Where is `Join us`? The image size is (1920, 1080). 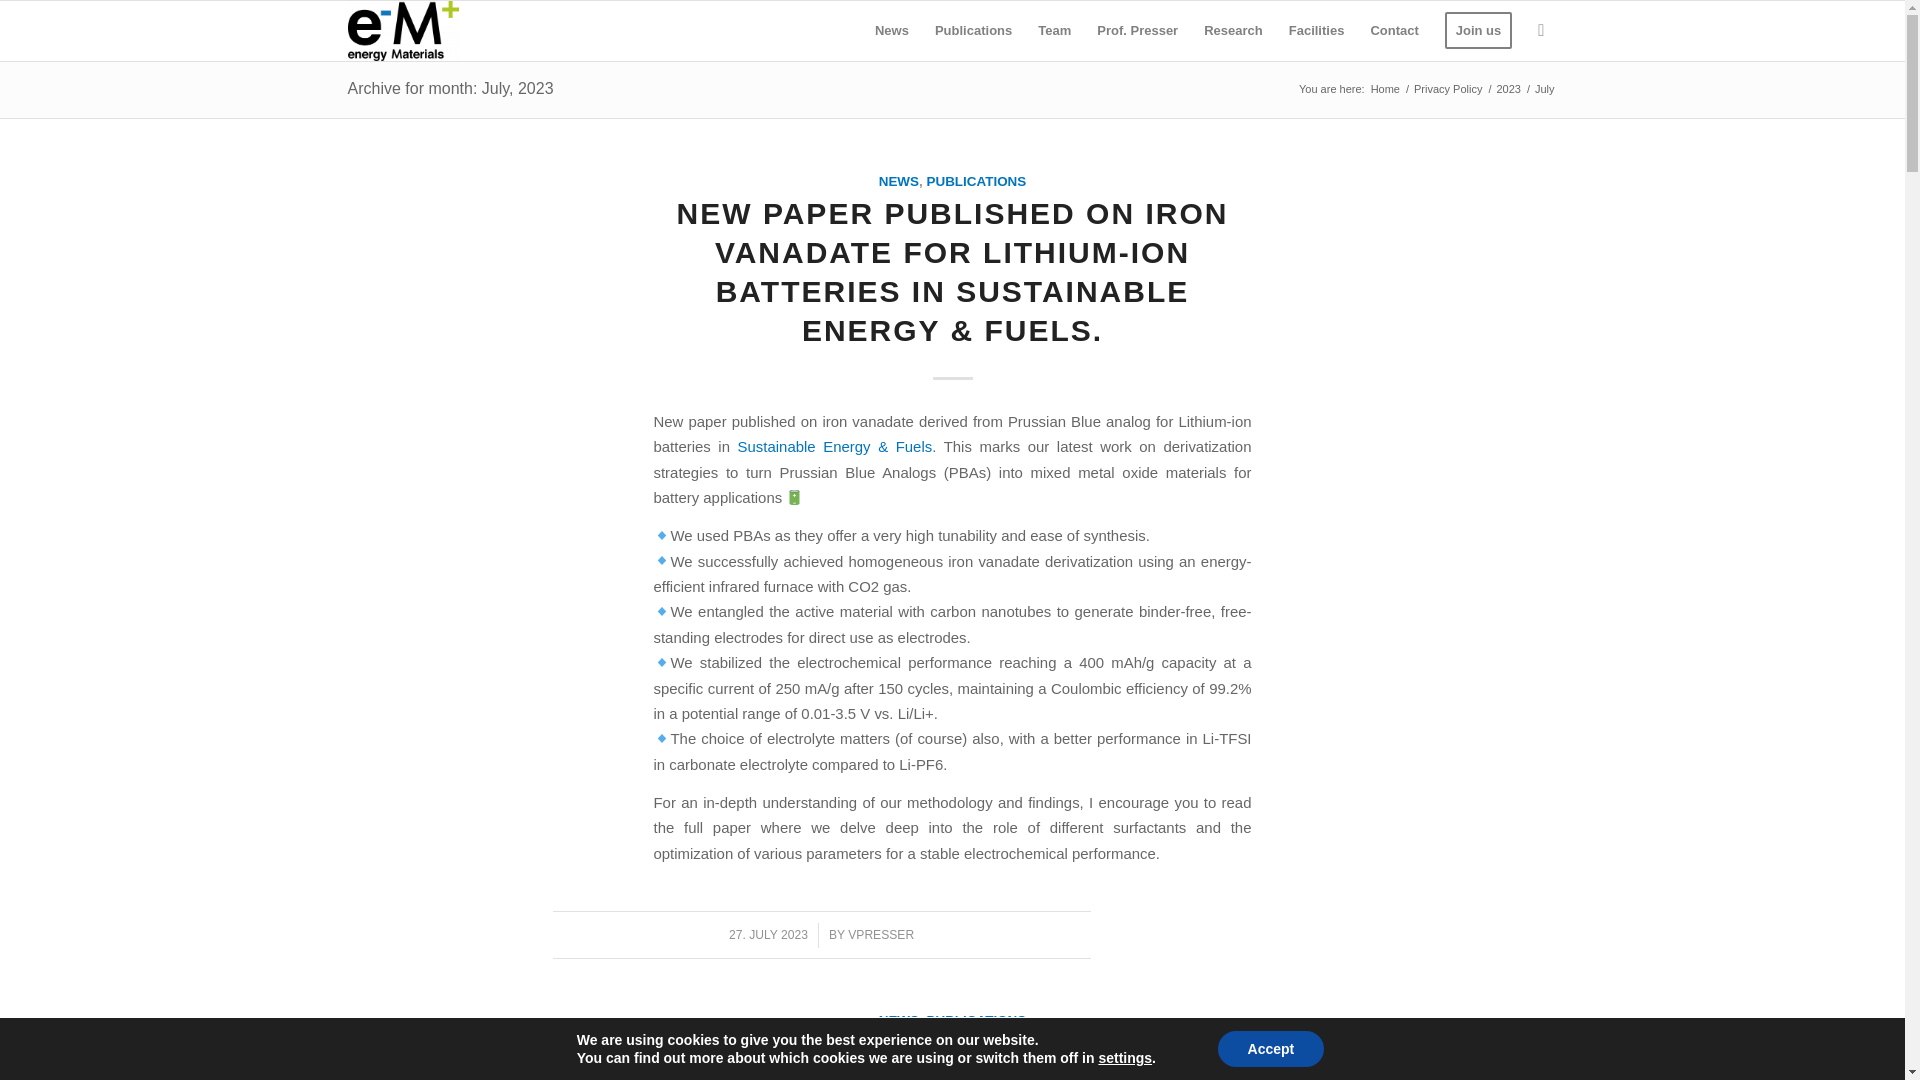 Join us is located at coordinates (1479, 30).